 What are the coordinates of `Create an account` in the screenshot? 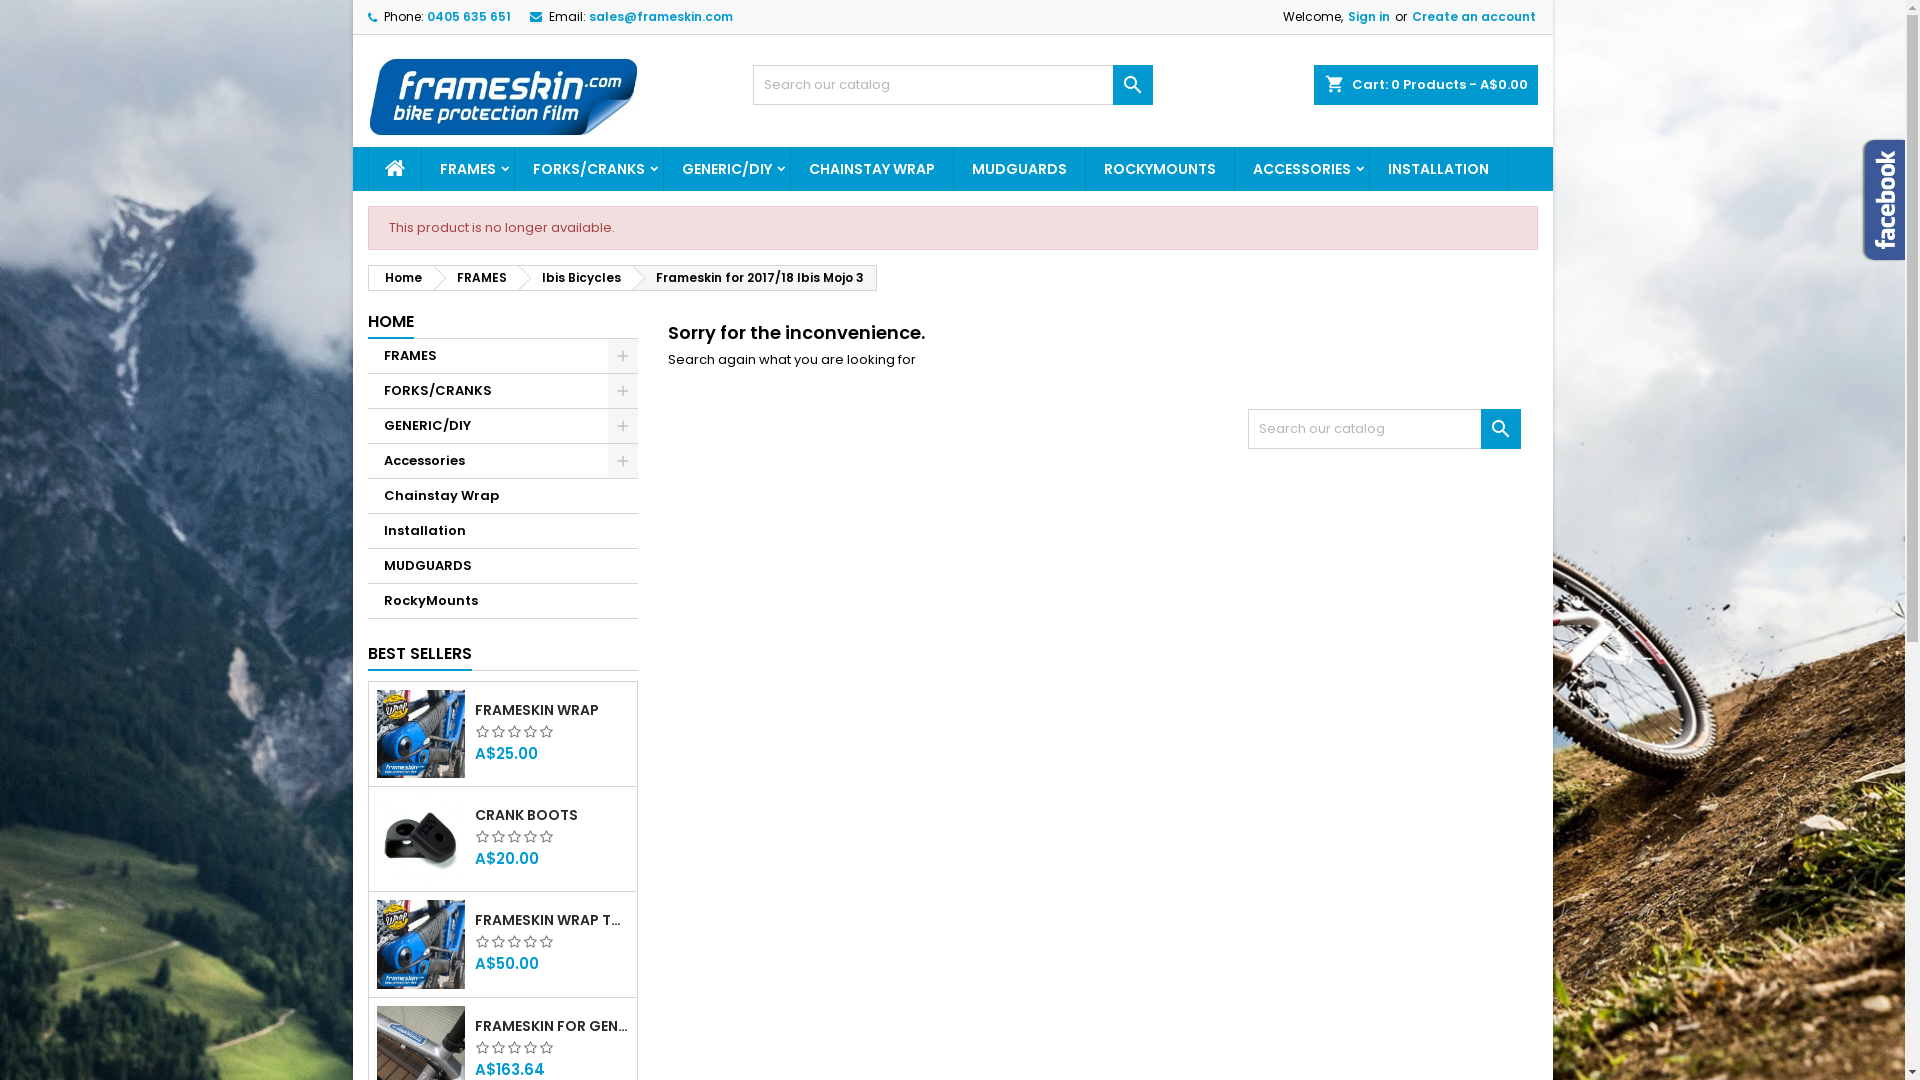 It's located at (1474, 17).